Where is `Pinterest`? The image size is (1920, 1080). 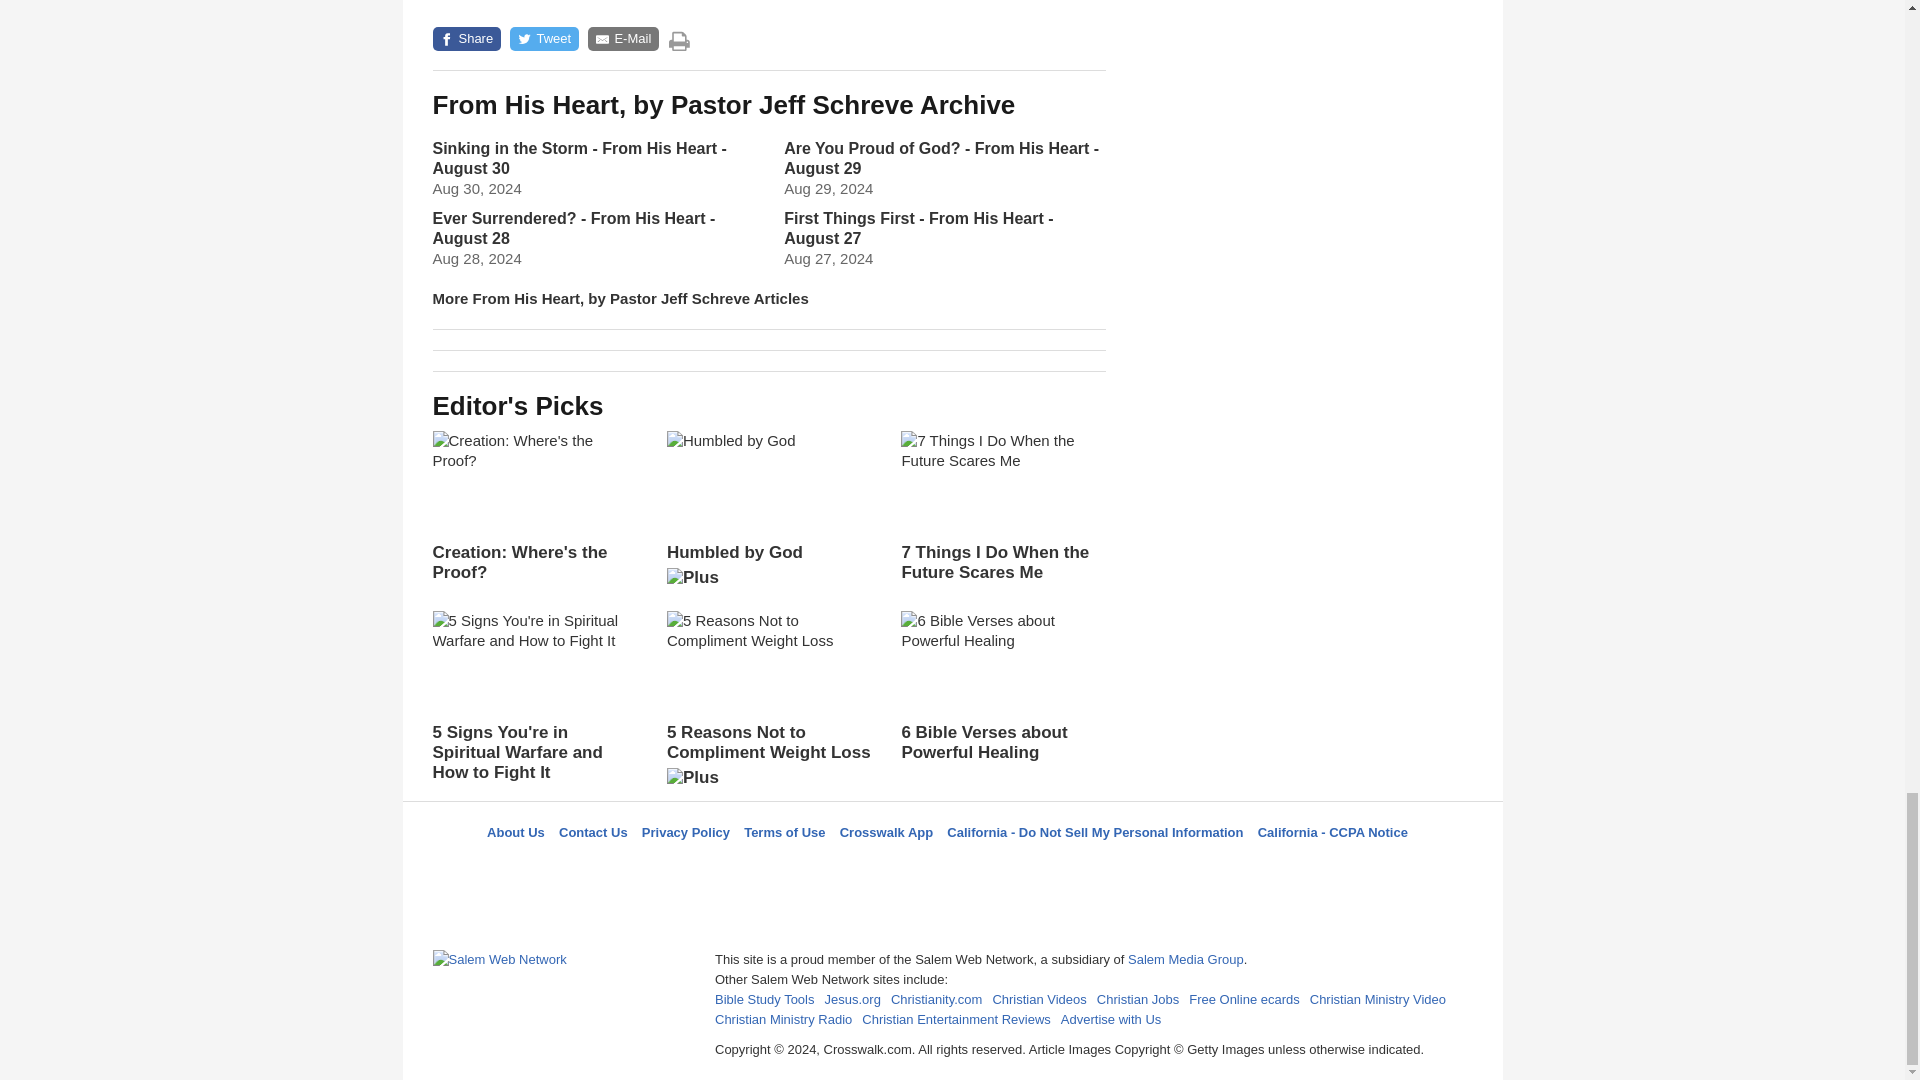 Pinterest is located at coordinates (999, 868).